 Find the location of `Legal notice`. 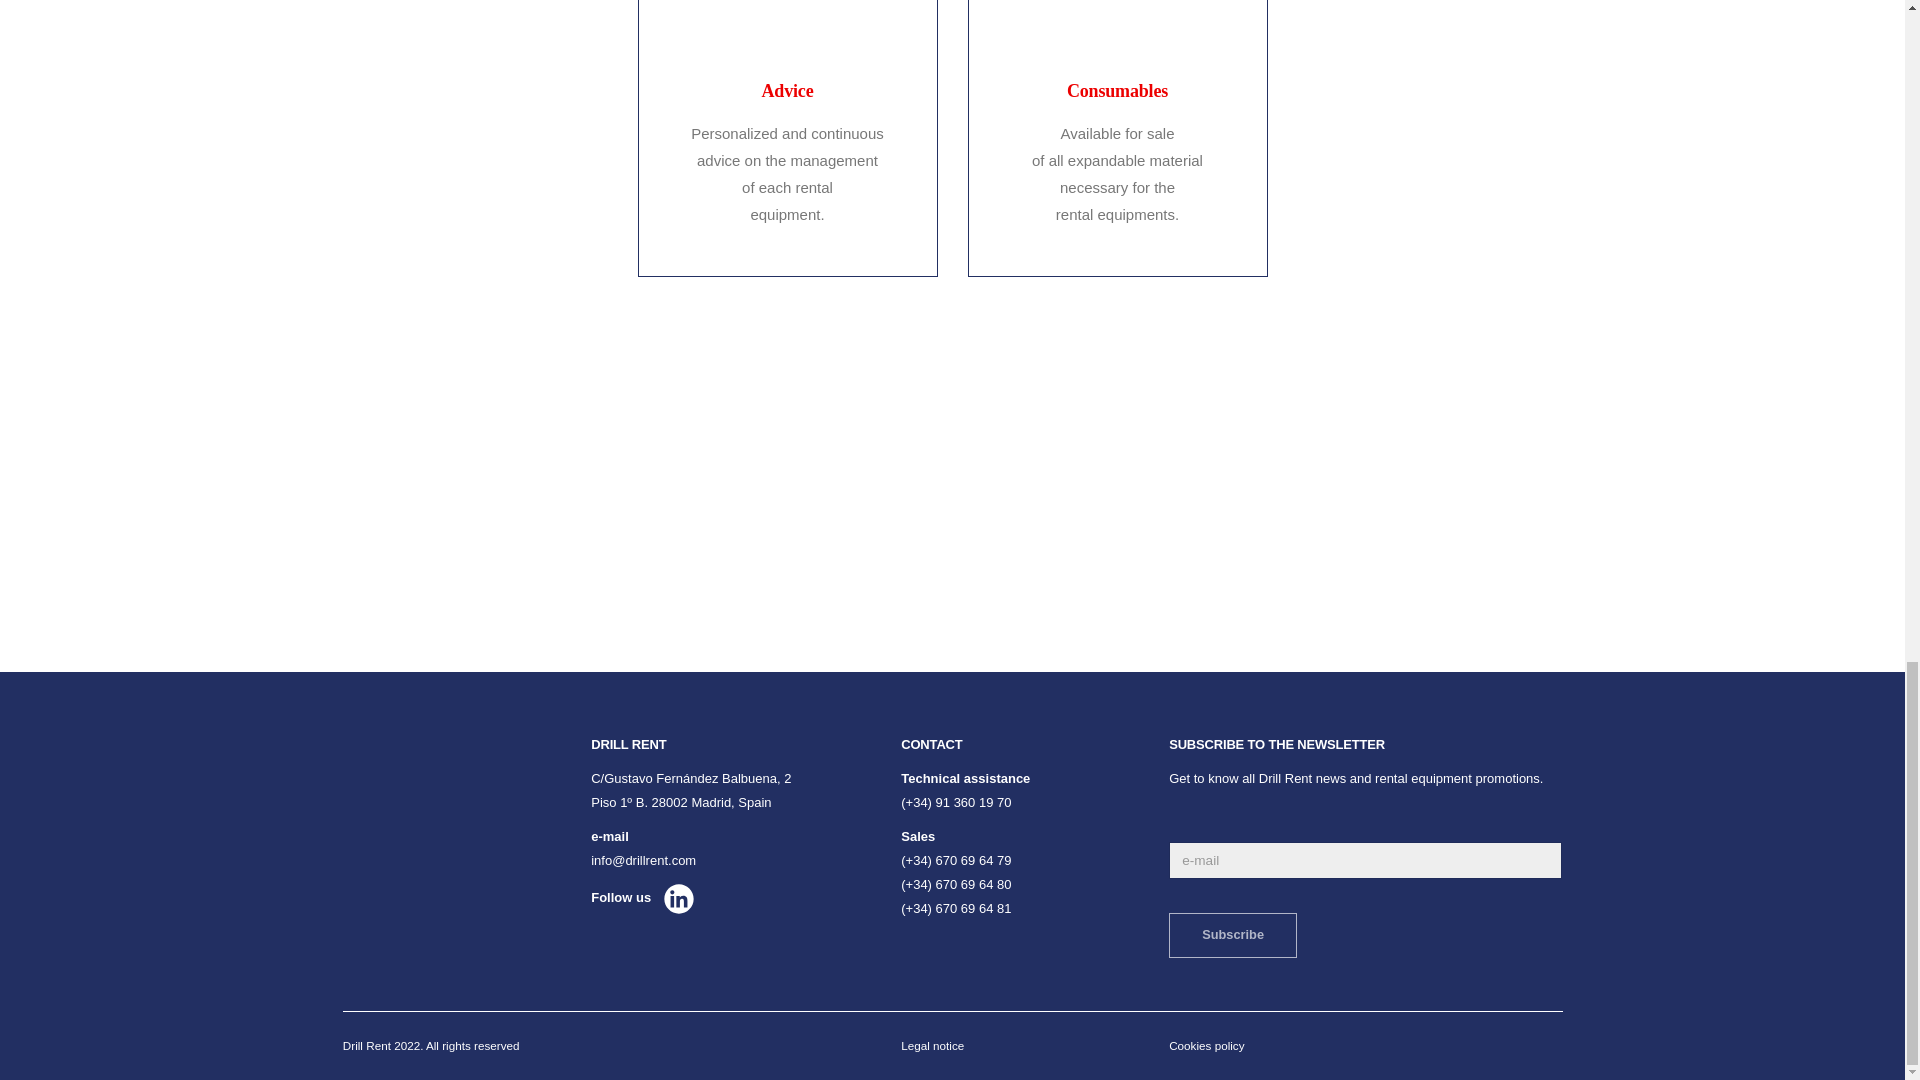

Legal notice is located at coordinates (932, 1044).